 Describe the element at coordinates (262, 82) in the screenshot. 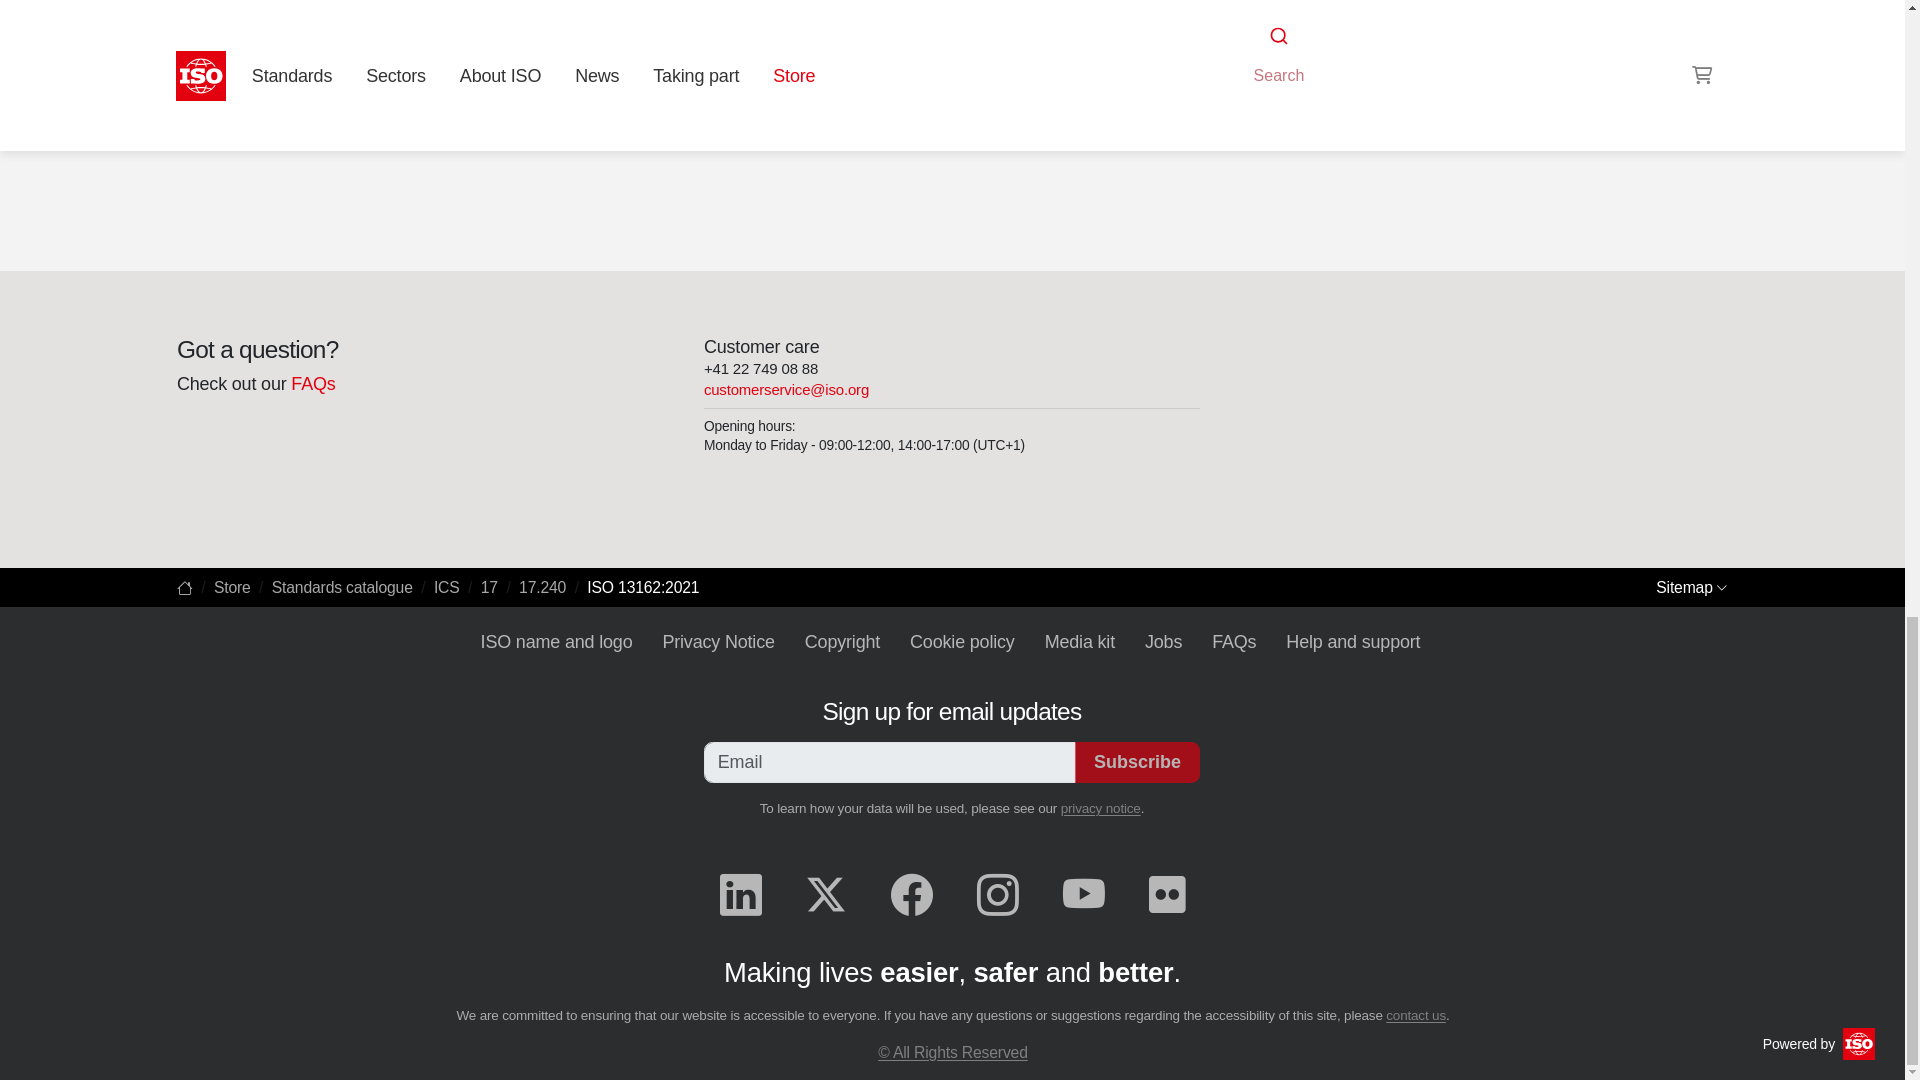

I see `ISO 13162:2011` at that location.